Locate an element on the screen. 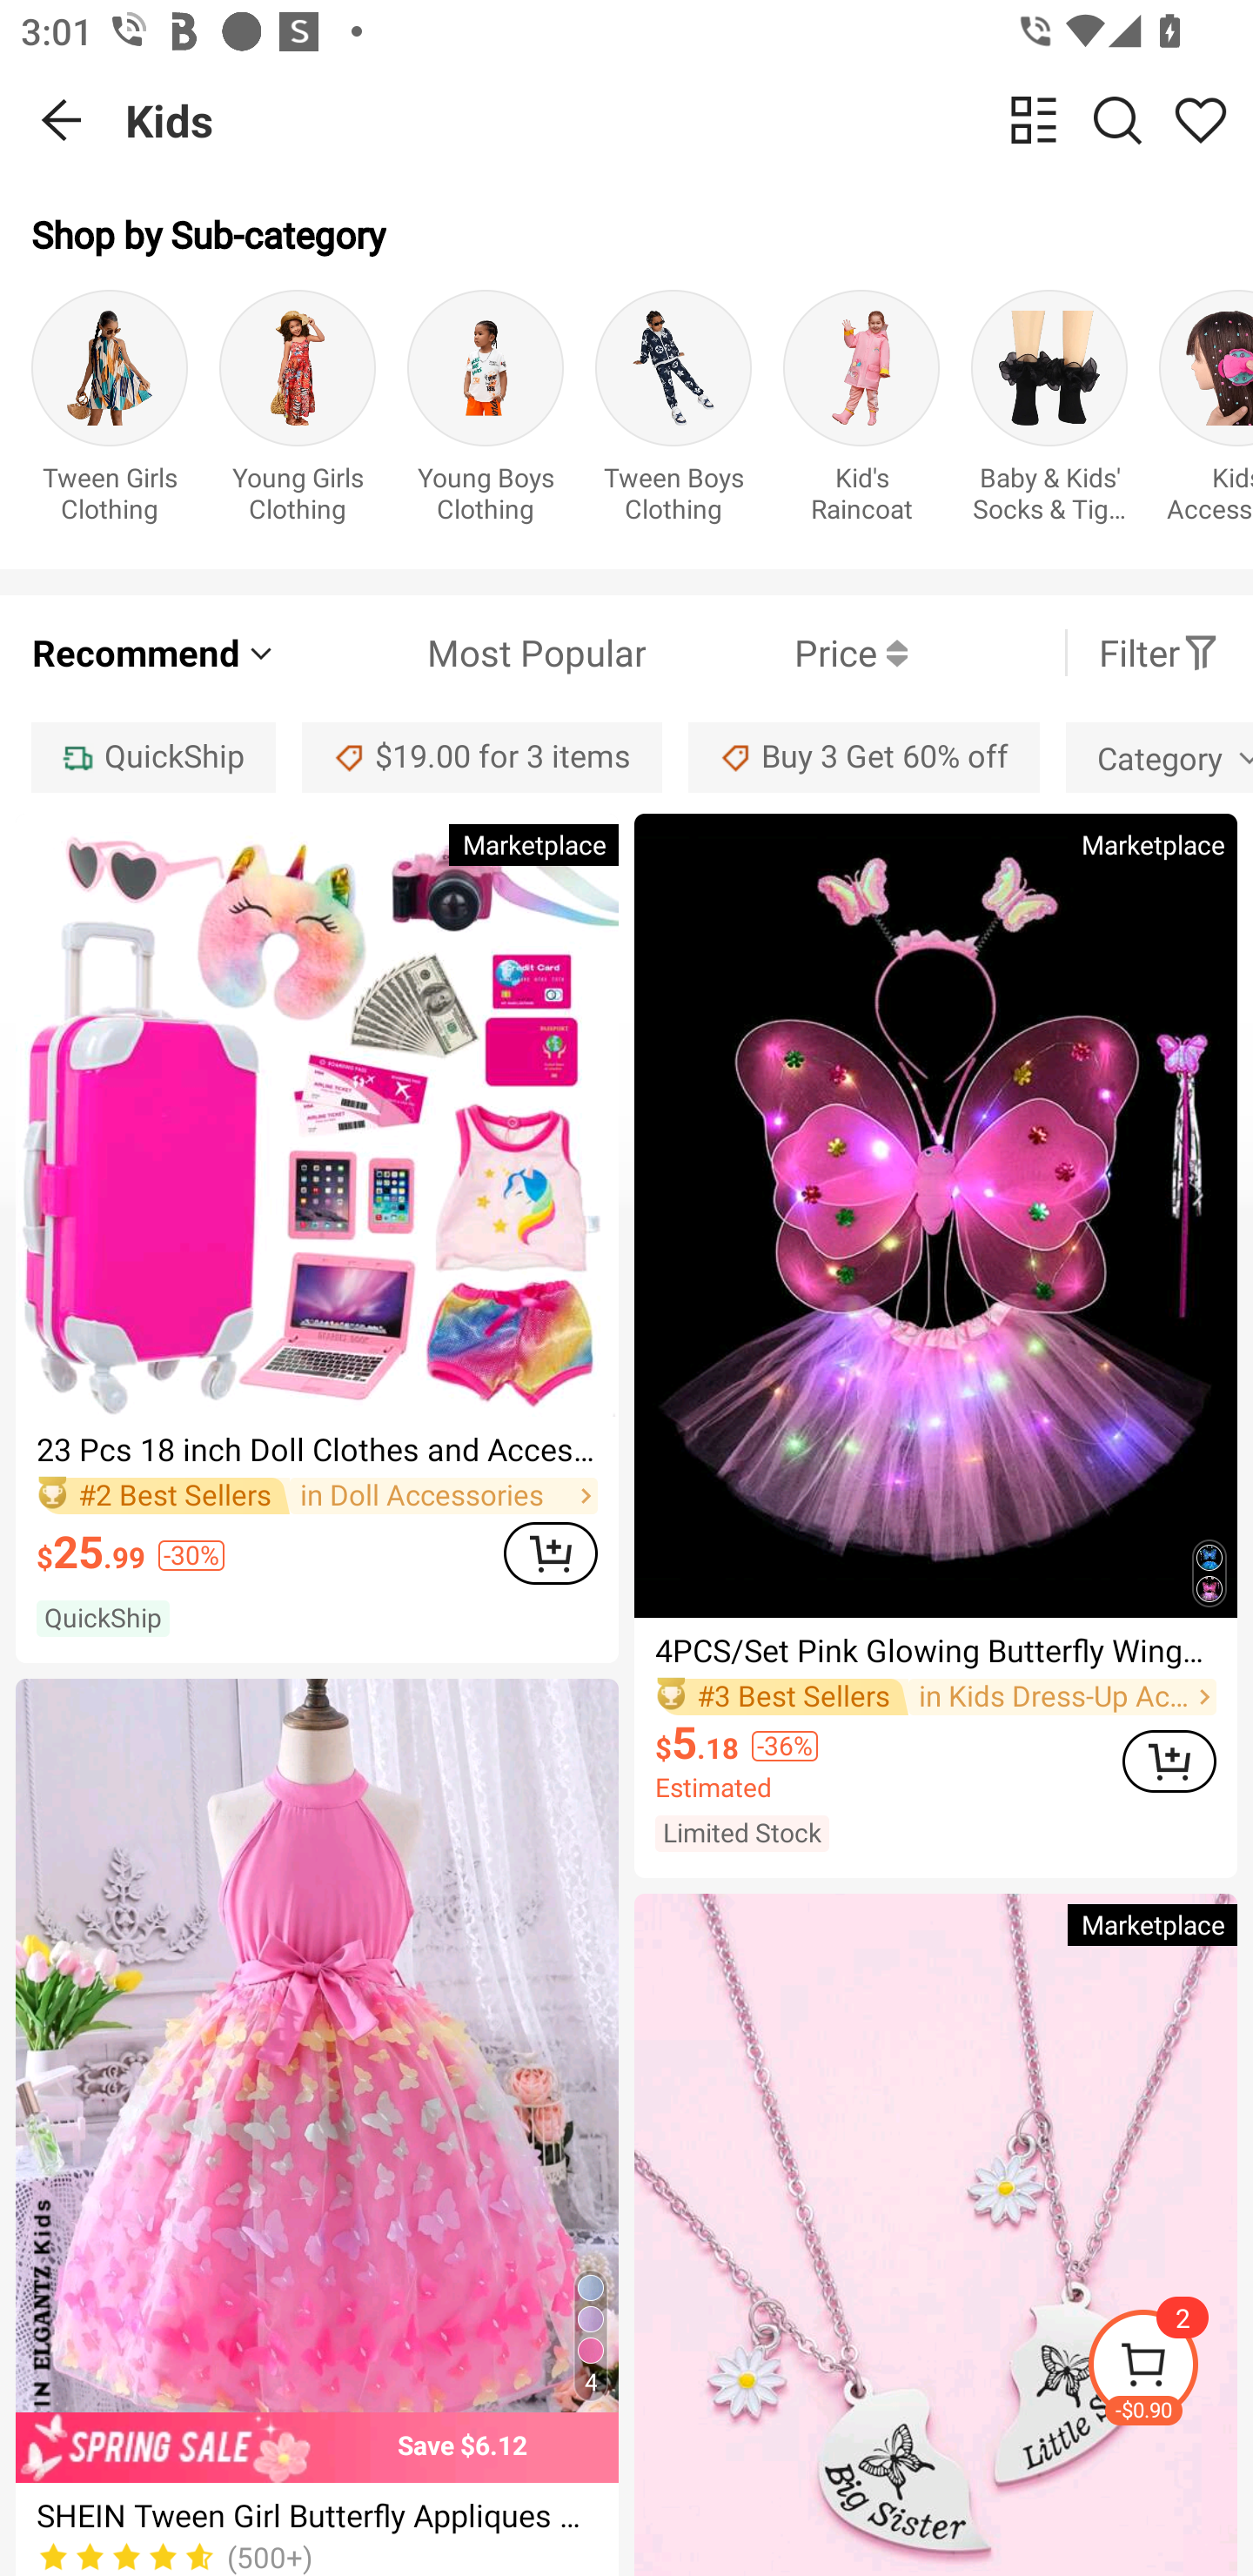 The height and width of the screenshot is (2576, 1253). -$0.90 is located at coordinates (1169, 2369).